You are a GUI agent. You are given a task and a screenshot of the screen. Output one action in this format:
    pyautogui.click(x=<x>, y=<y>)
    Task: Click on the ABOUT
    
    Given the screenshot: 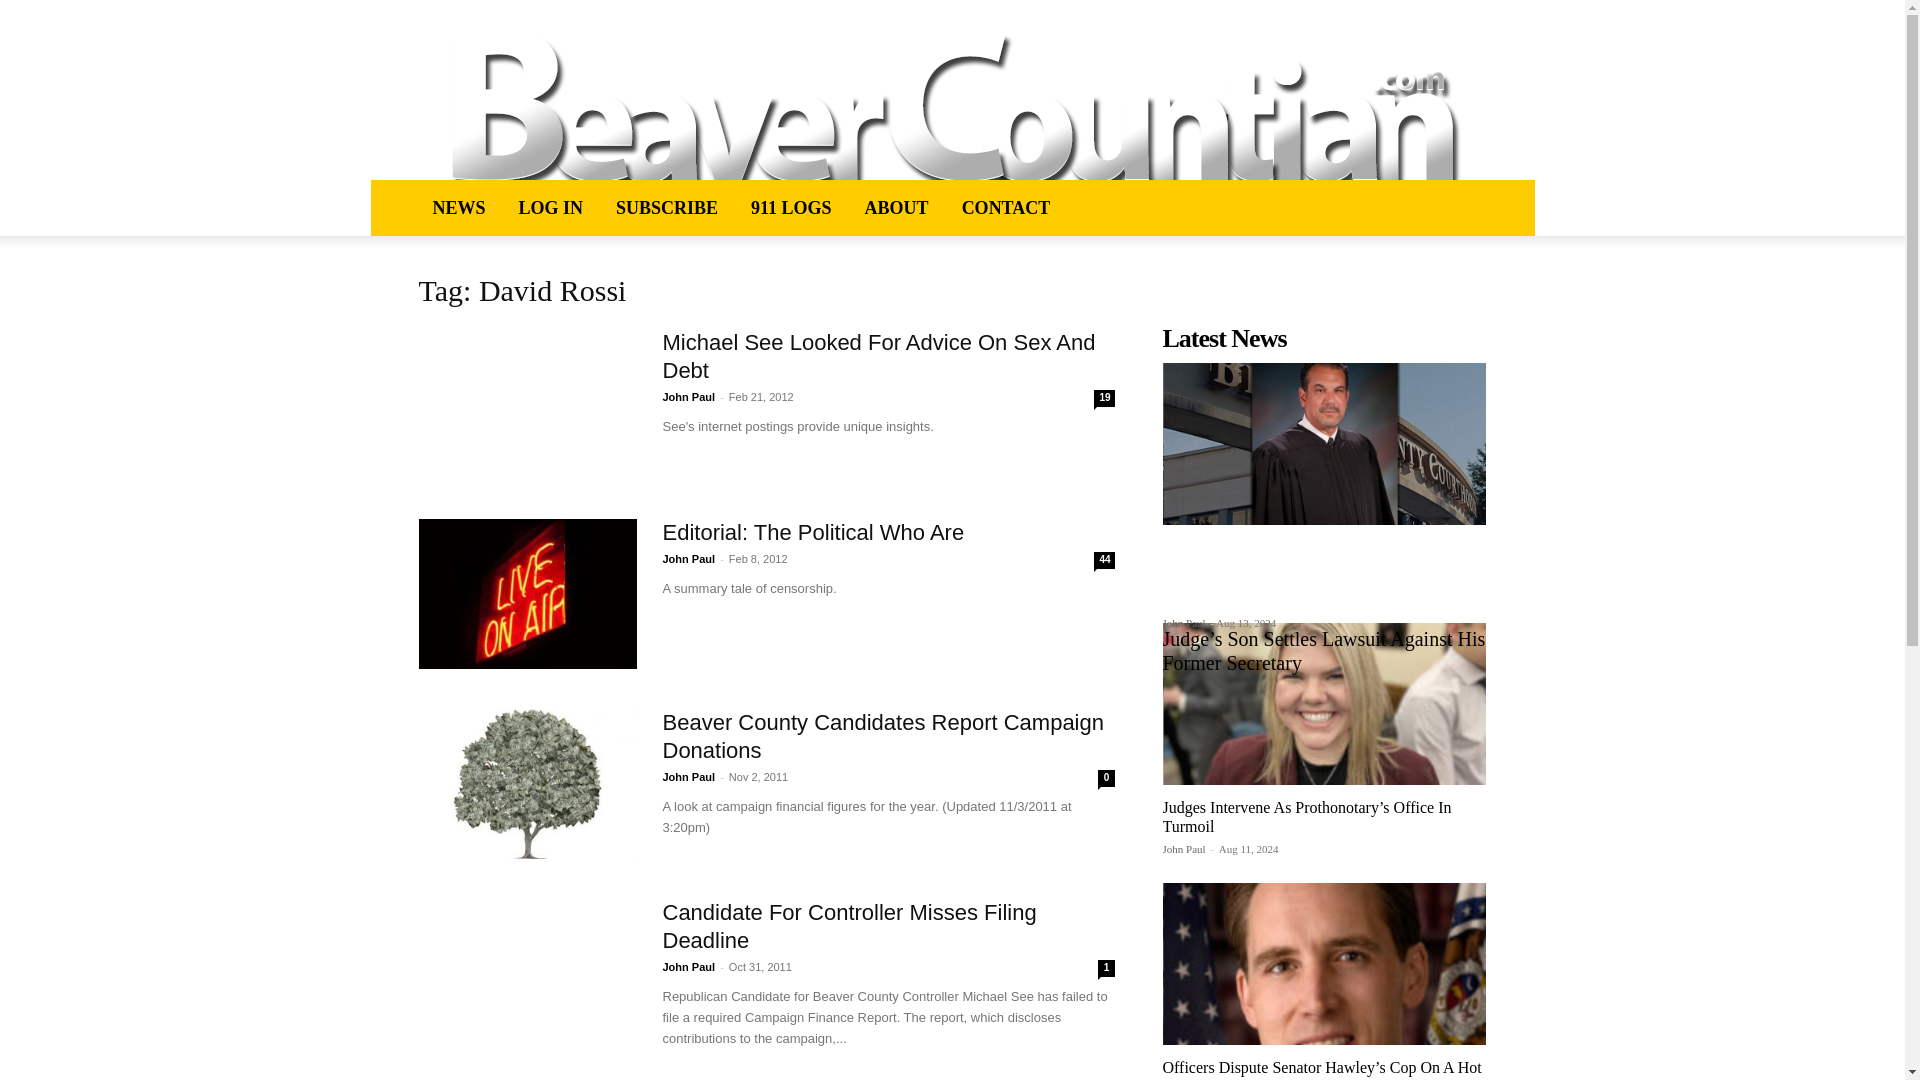 What is the action you would take?
    pyautogui.click(x=896, y=208)
    